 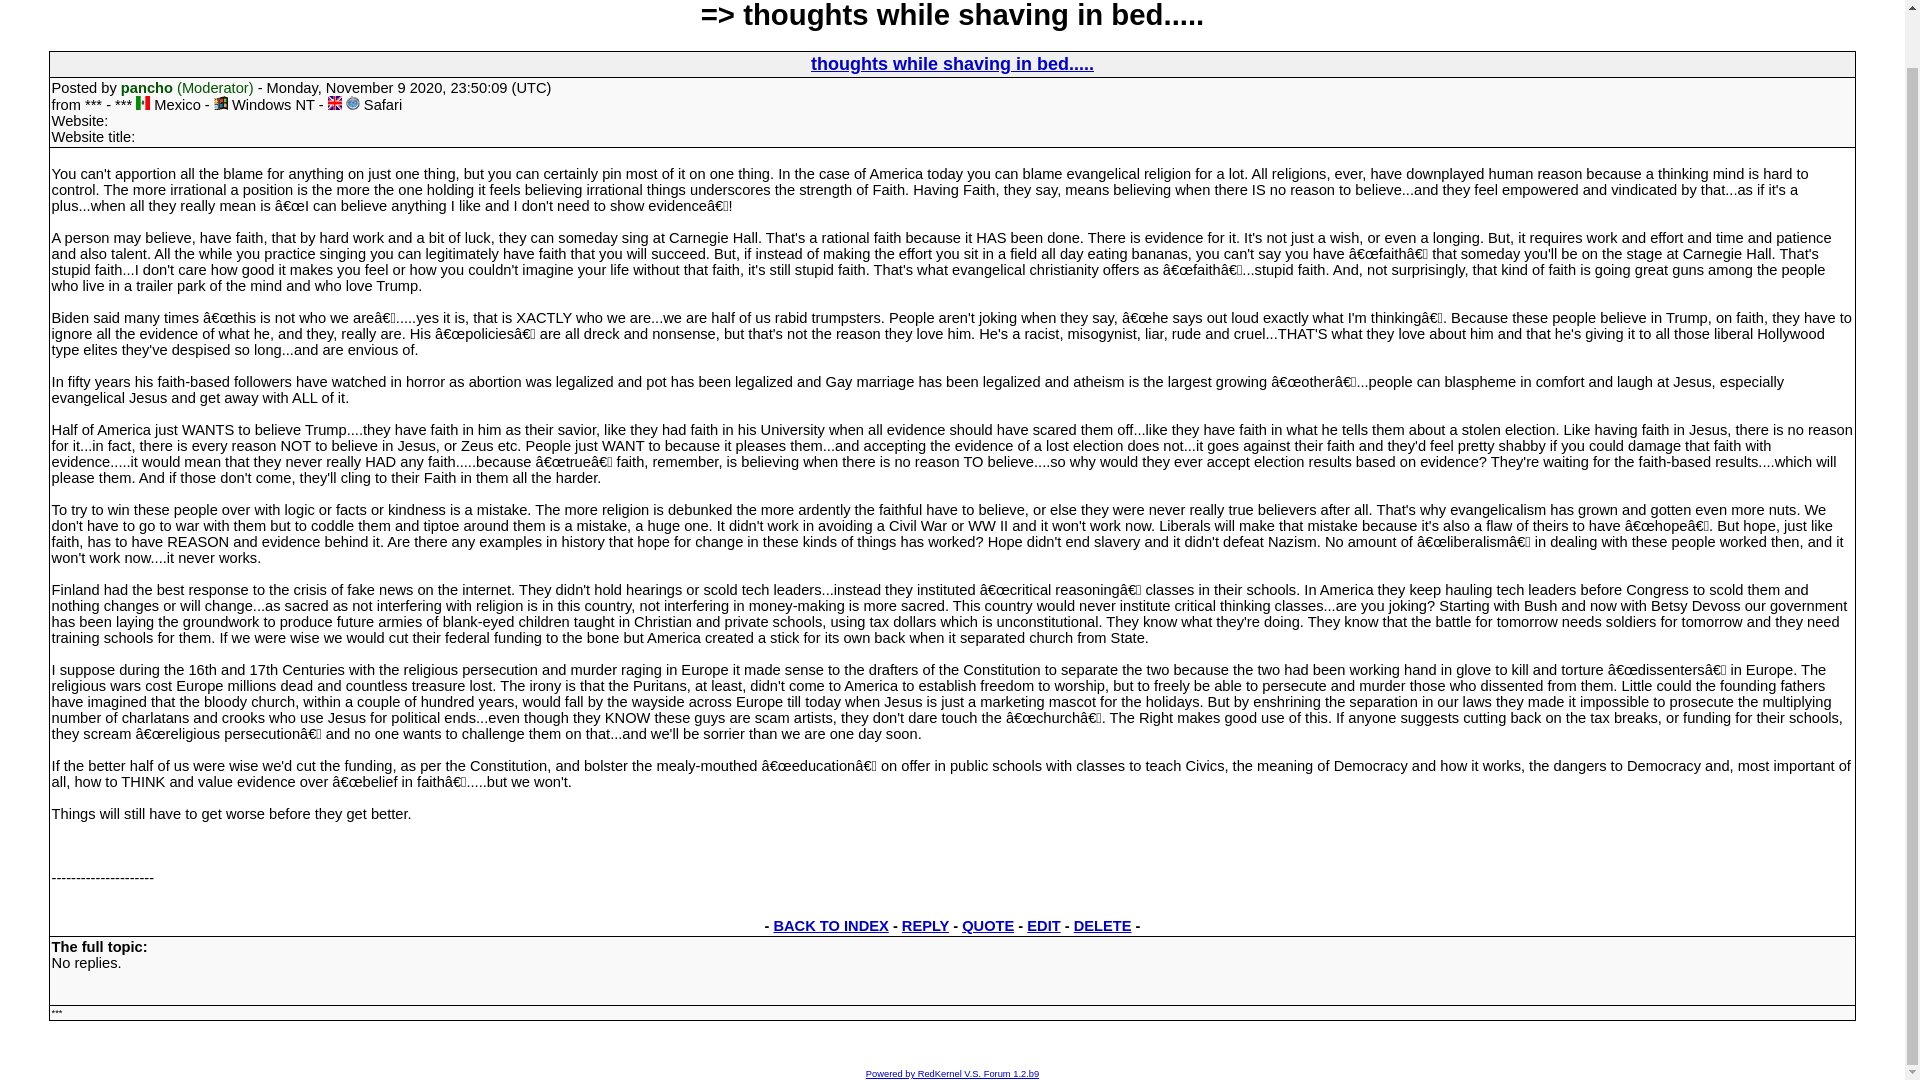 What do you see at coordinates (952, 64) in the screenshot?
I see `thoughts while shaving in bed.....` at bounding box center [952, 64].